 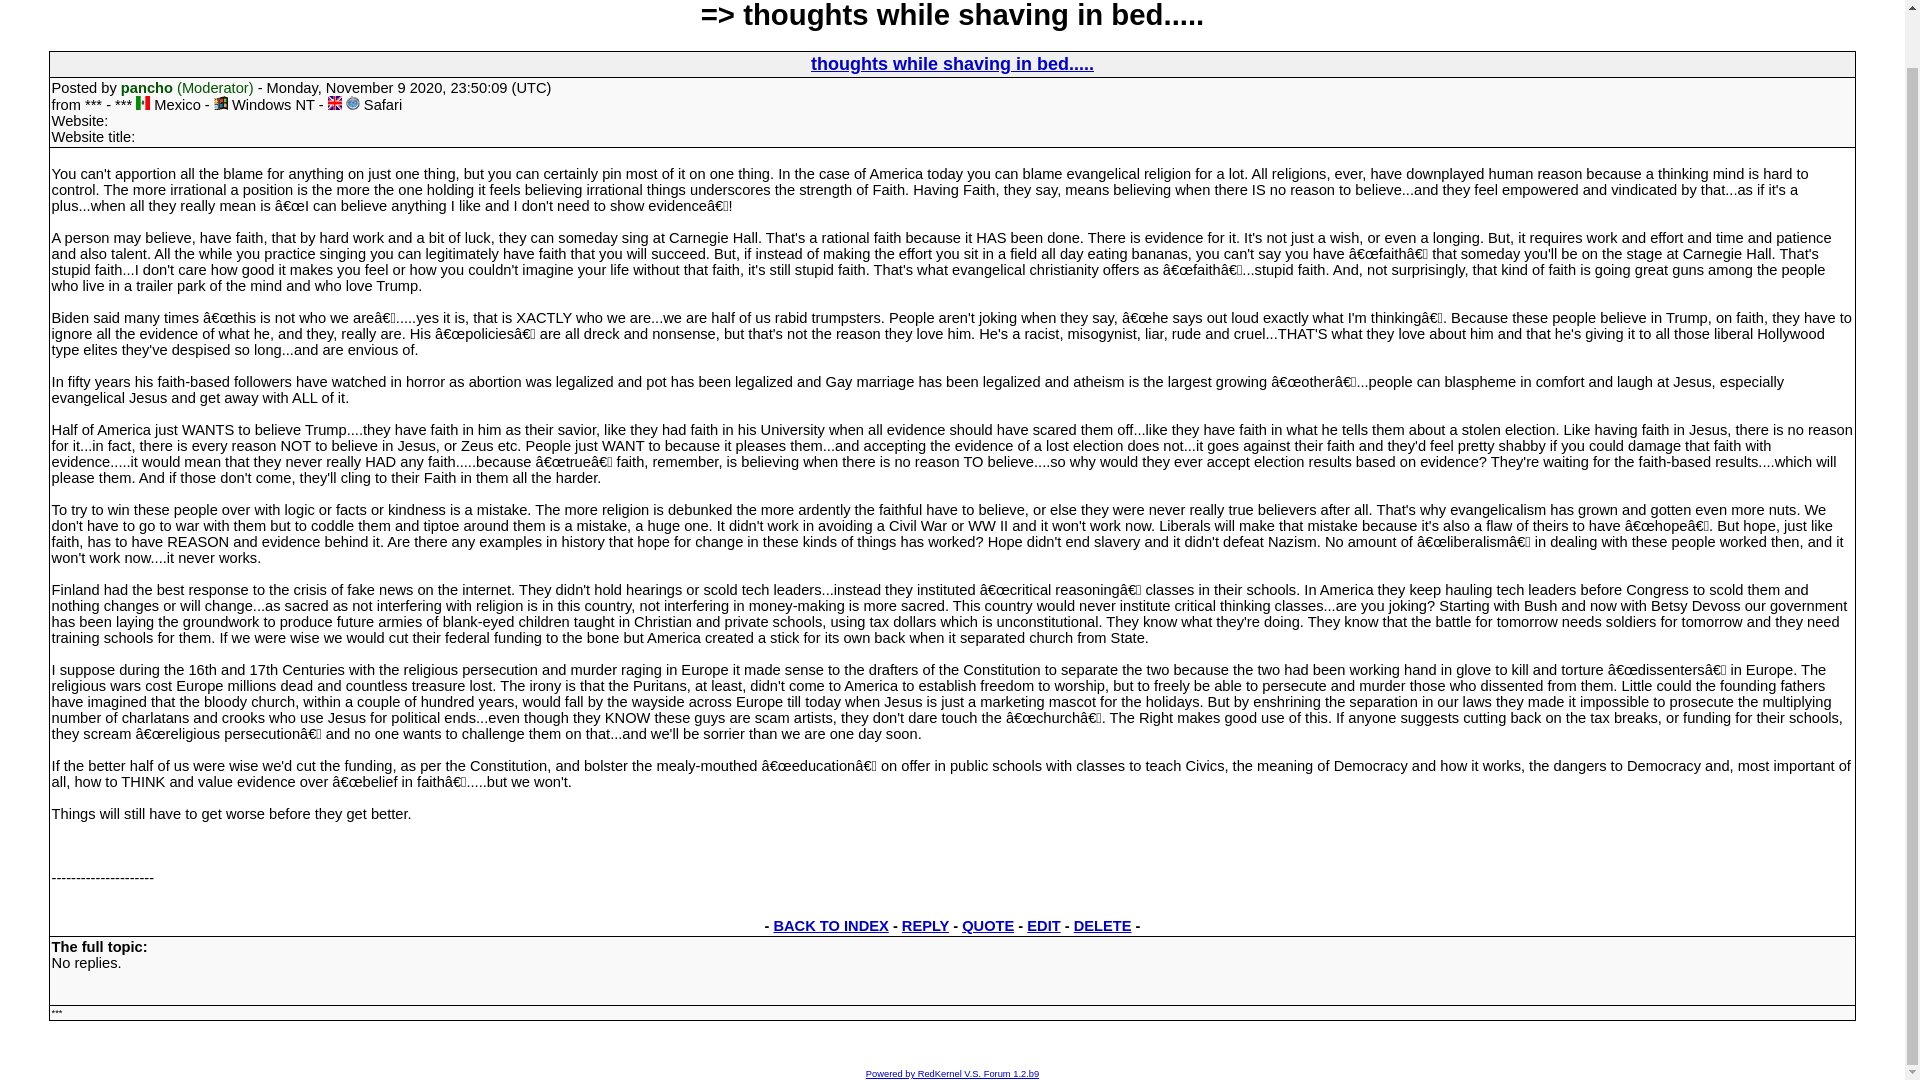 What do you see at coordinates (952, 64) in the screenshot?
I see `thoughts while shaving in bed.....` at bounding box center [952, 64].